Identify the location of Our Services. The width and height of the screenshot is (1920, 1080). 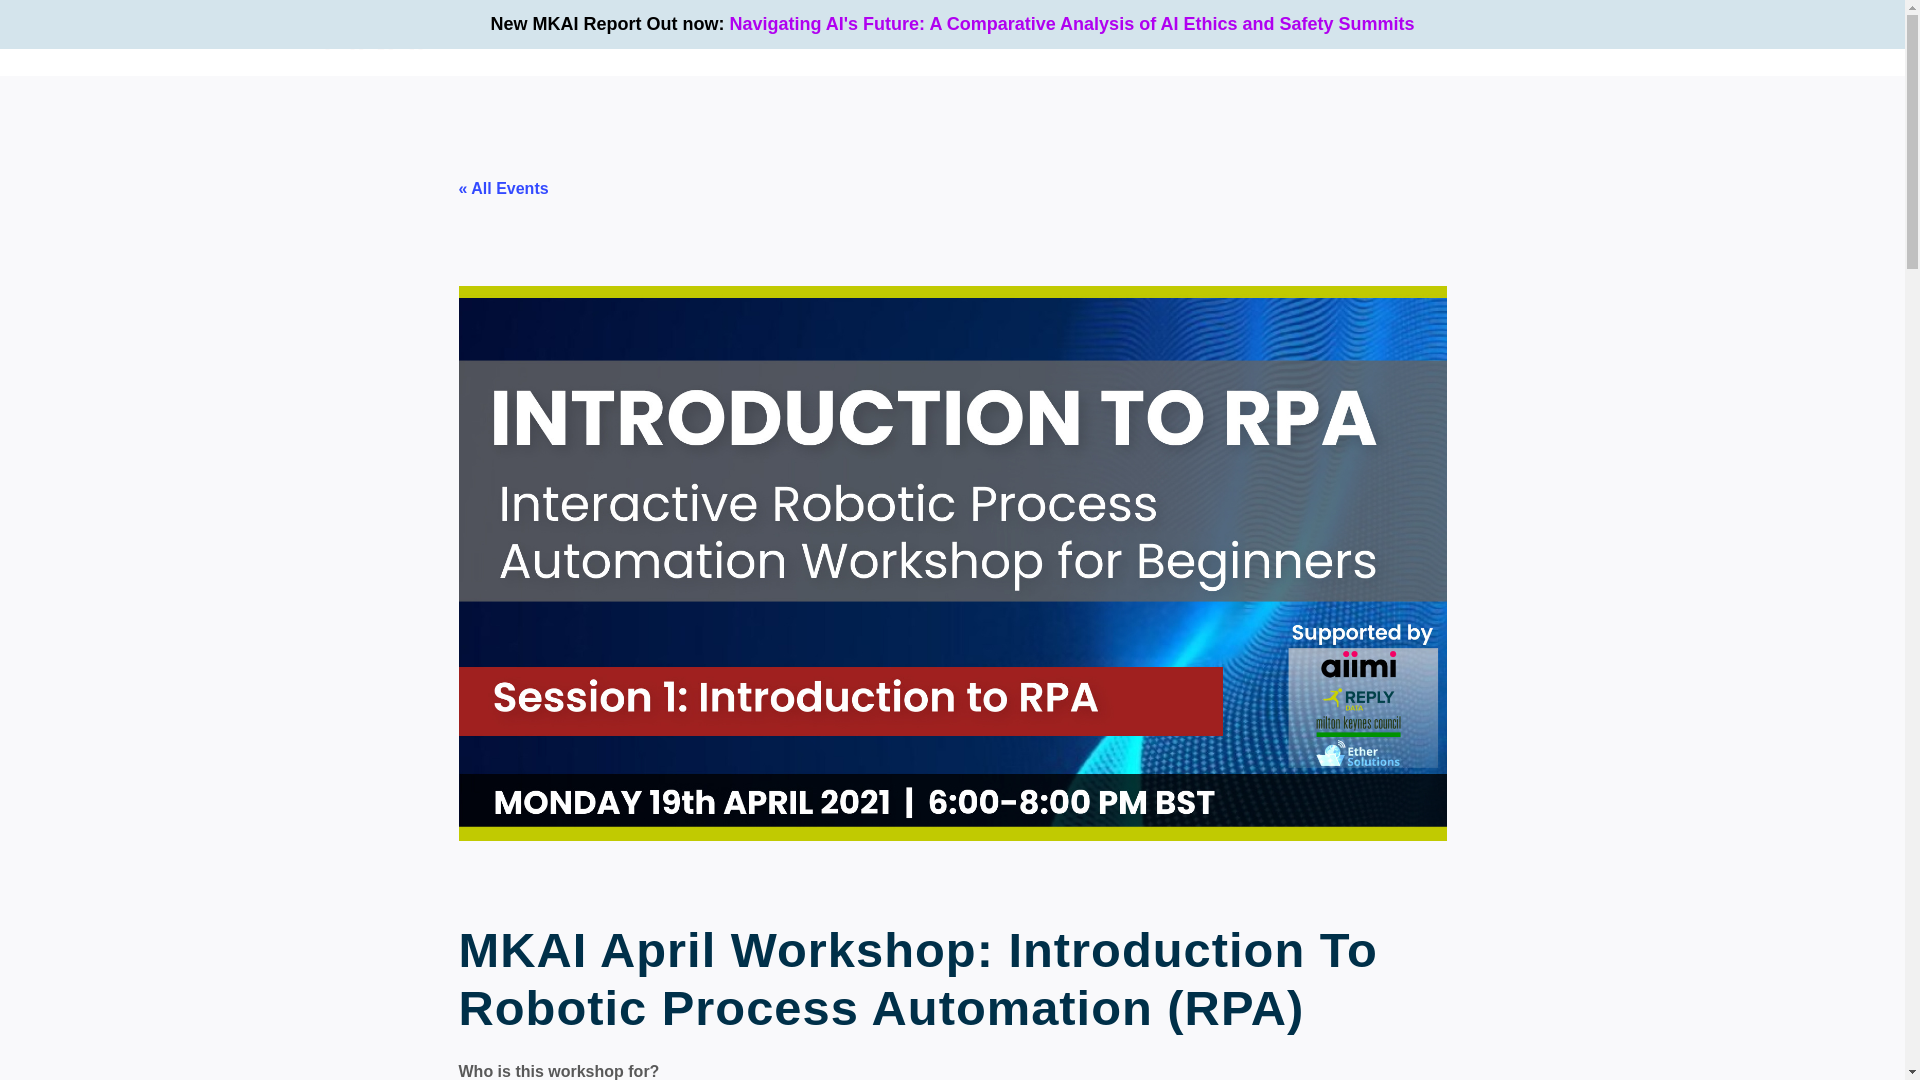
(1054, 38).